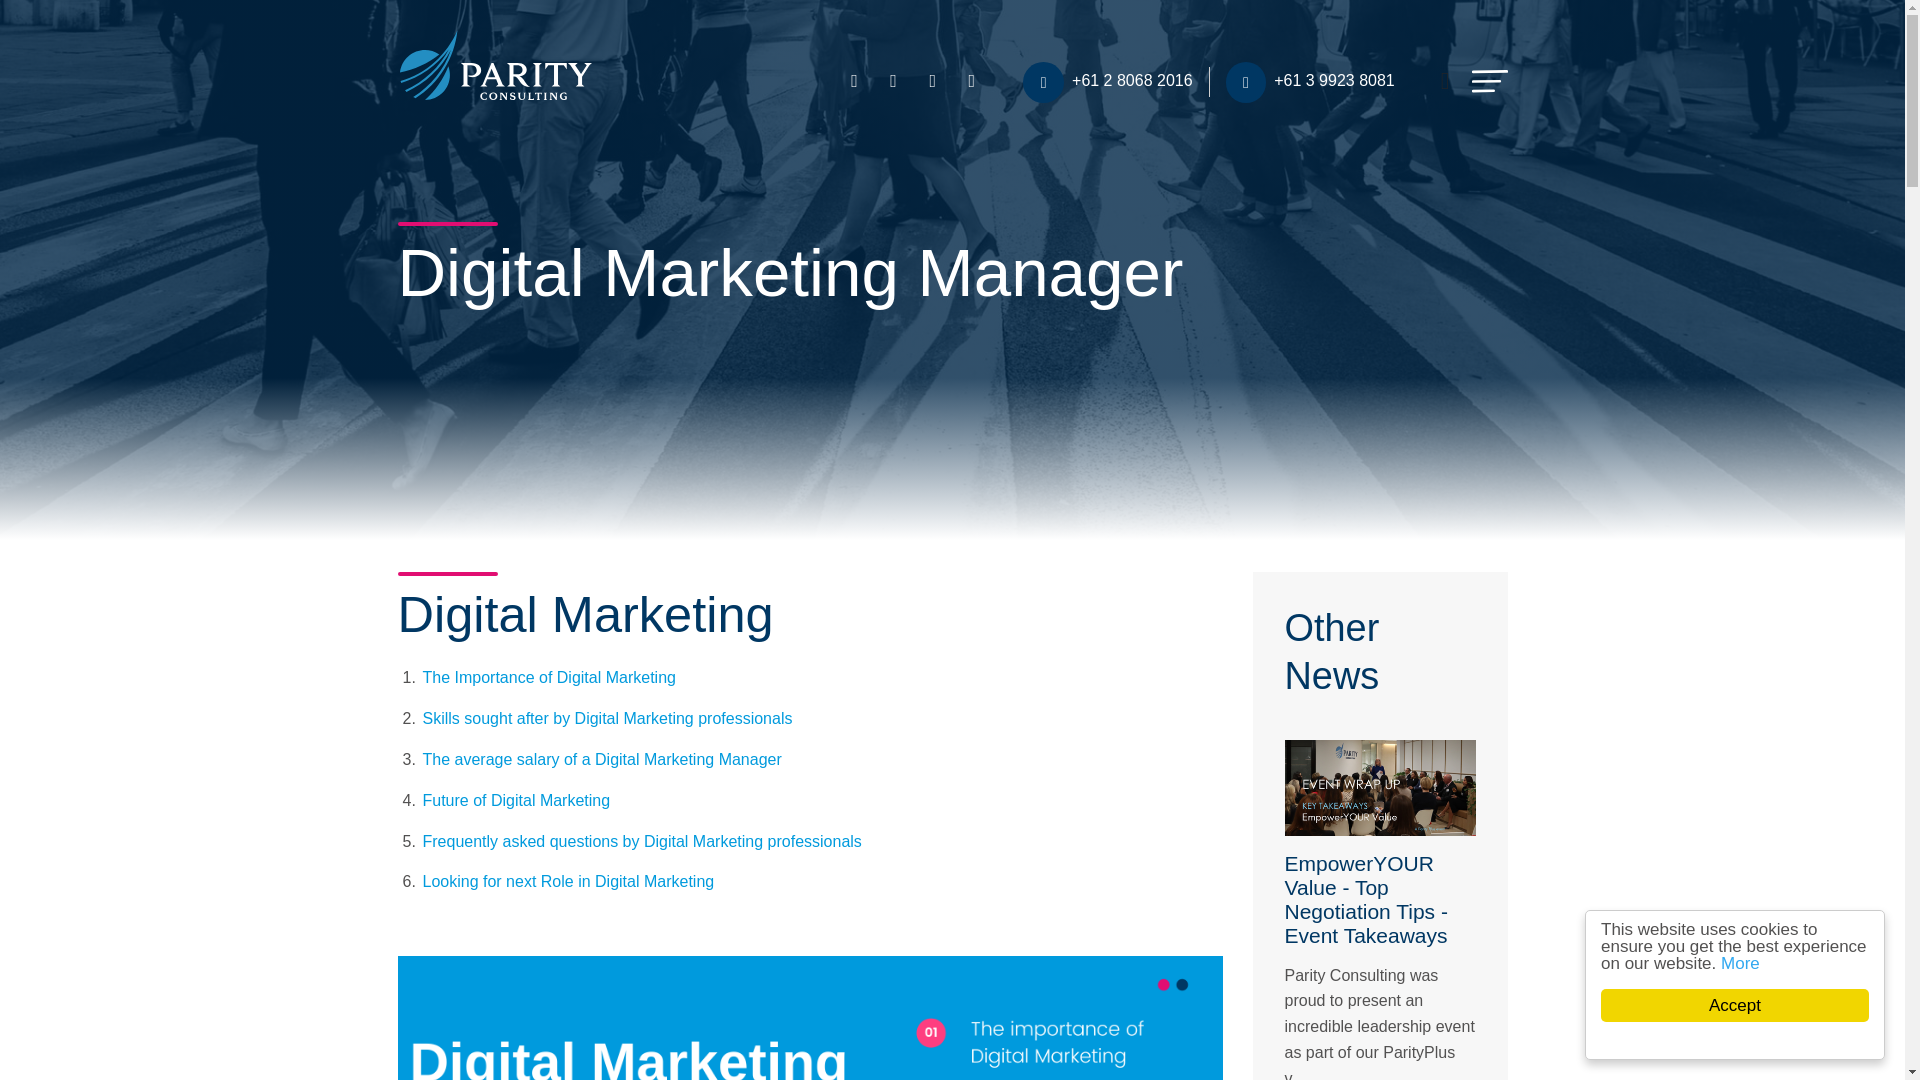  I want to click on Future of Digital Marketing, so click(516, 800).